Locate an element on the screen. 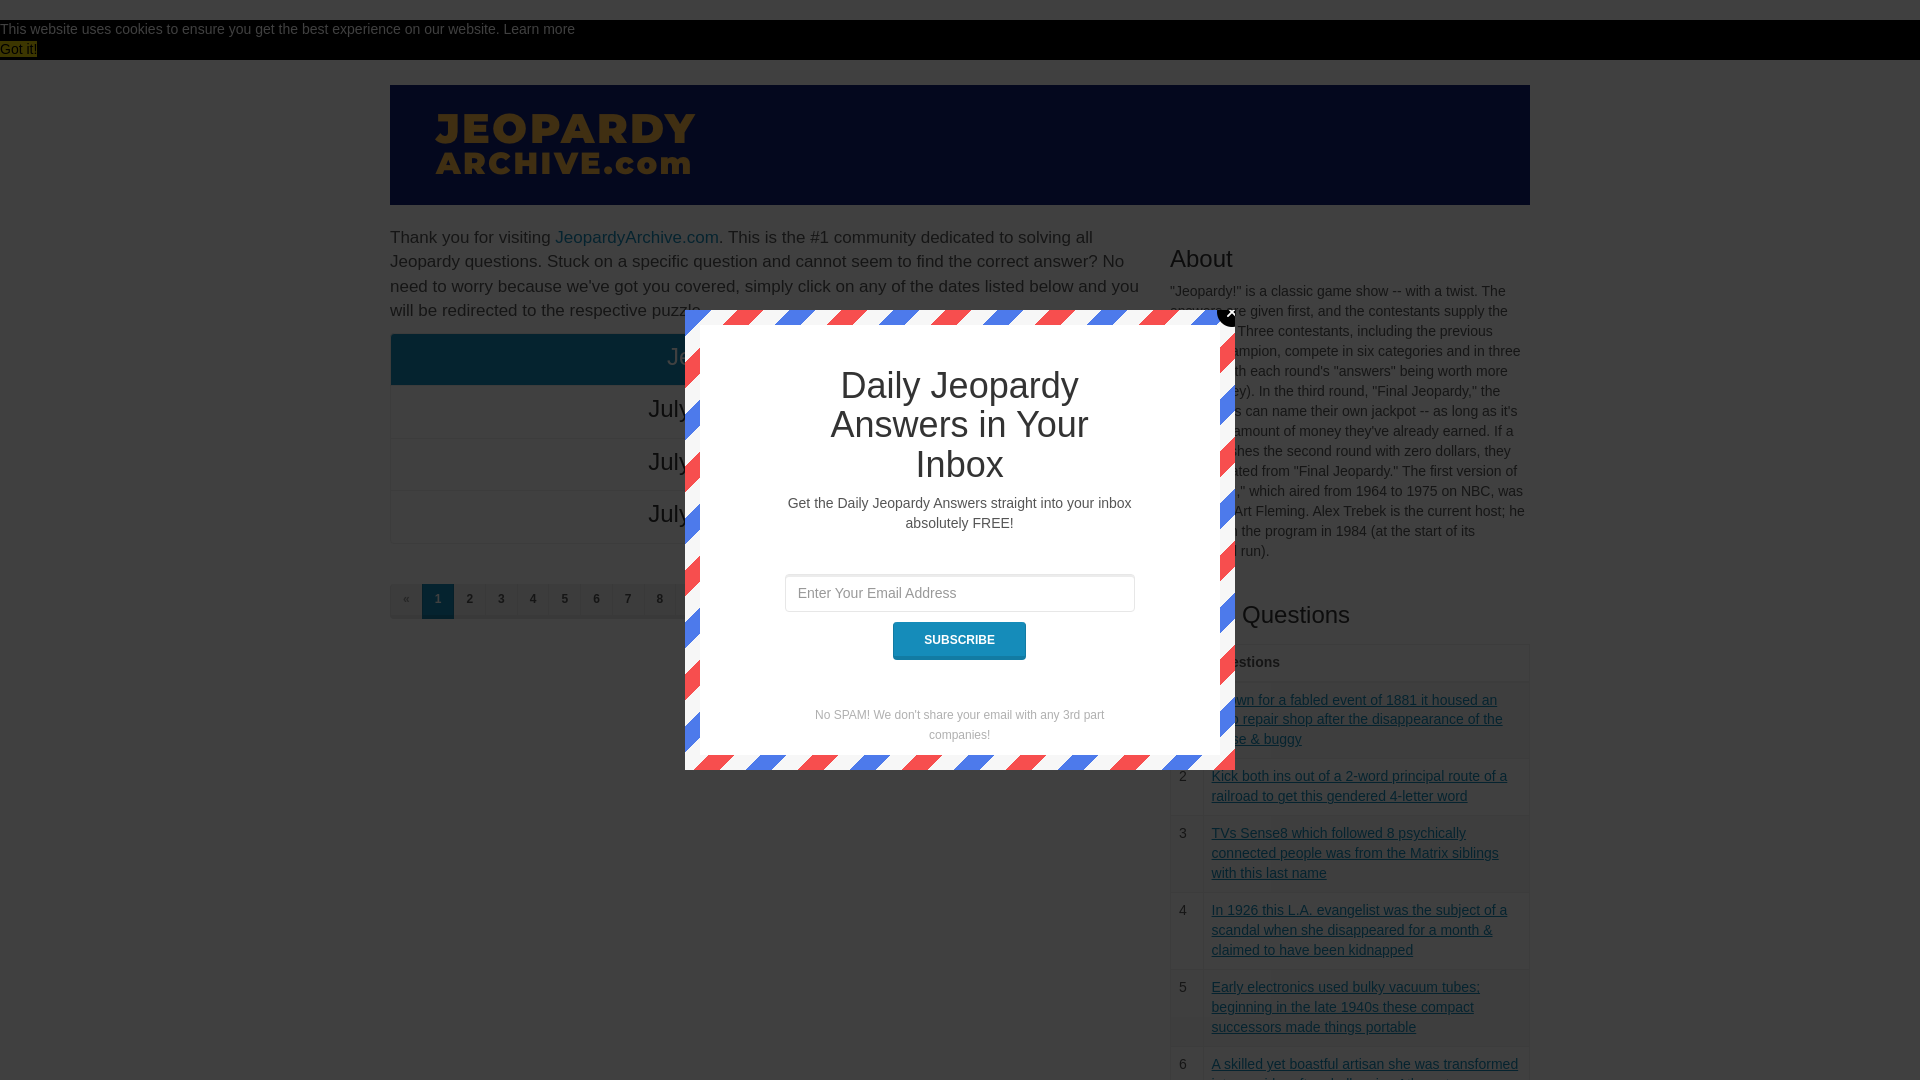 Image resolution: width=1920 pixels, height=1080 pixels. 3 is located at coordinates (502, 601).